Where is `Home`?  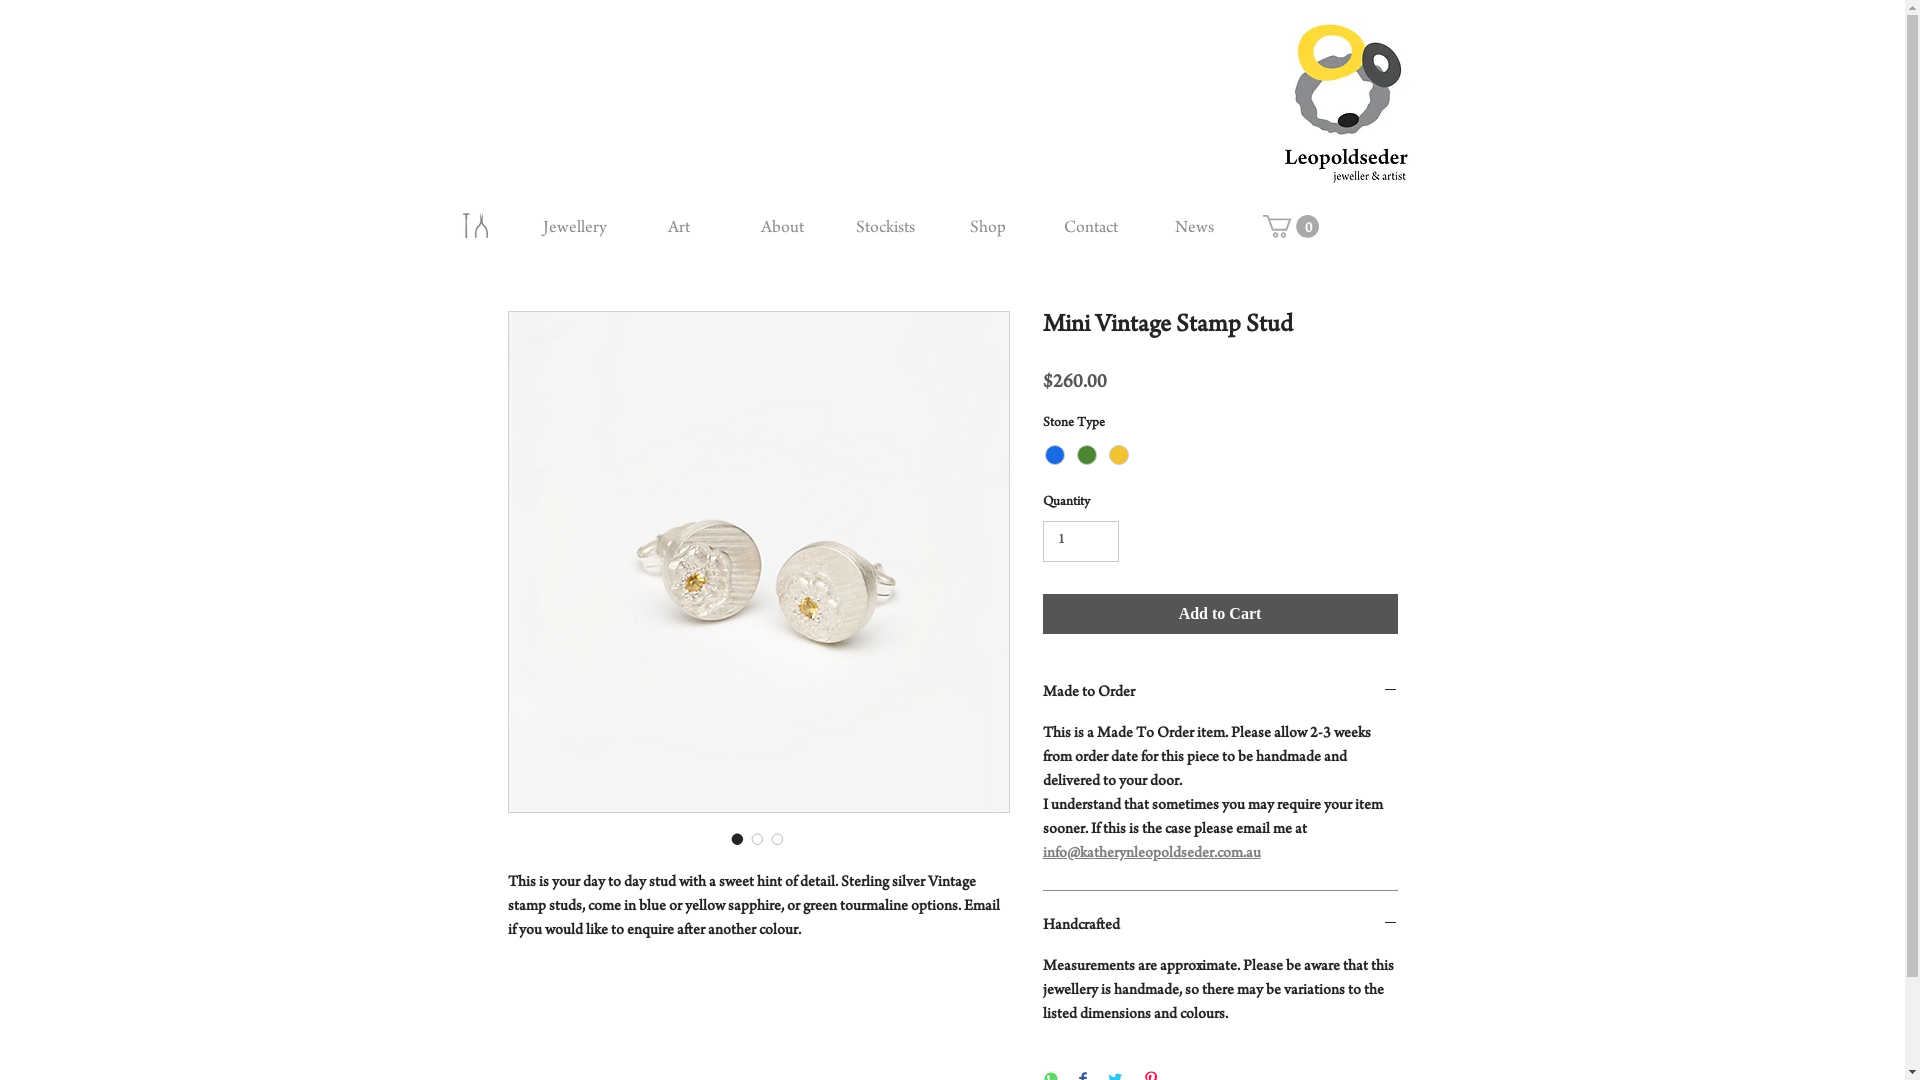
Home is located at coordinates (474, 226).